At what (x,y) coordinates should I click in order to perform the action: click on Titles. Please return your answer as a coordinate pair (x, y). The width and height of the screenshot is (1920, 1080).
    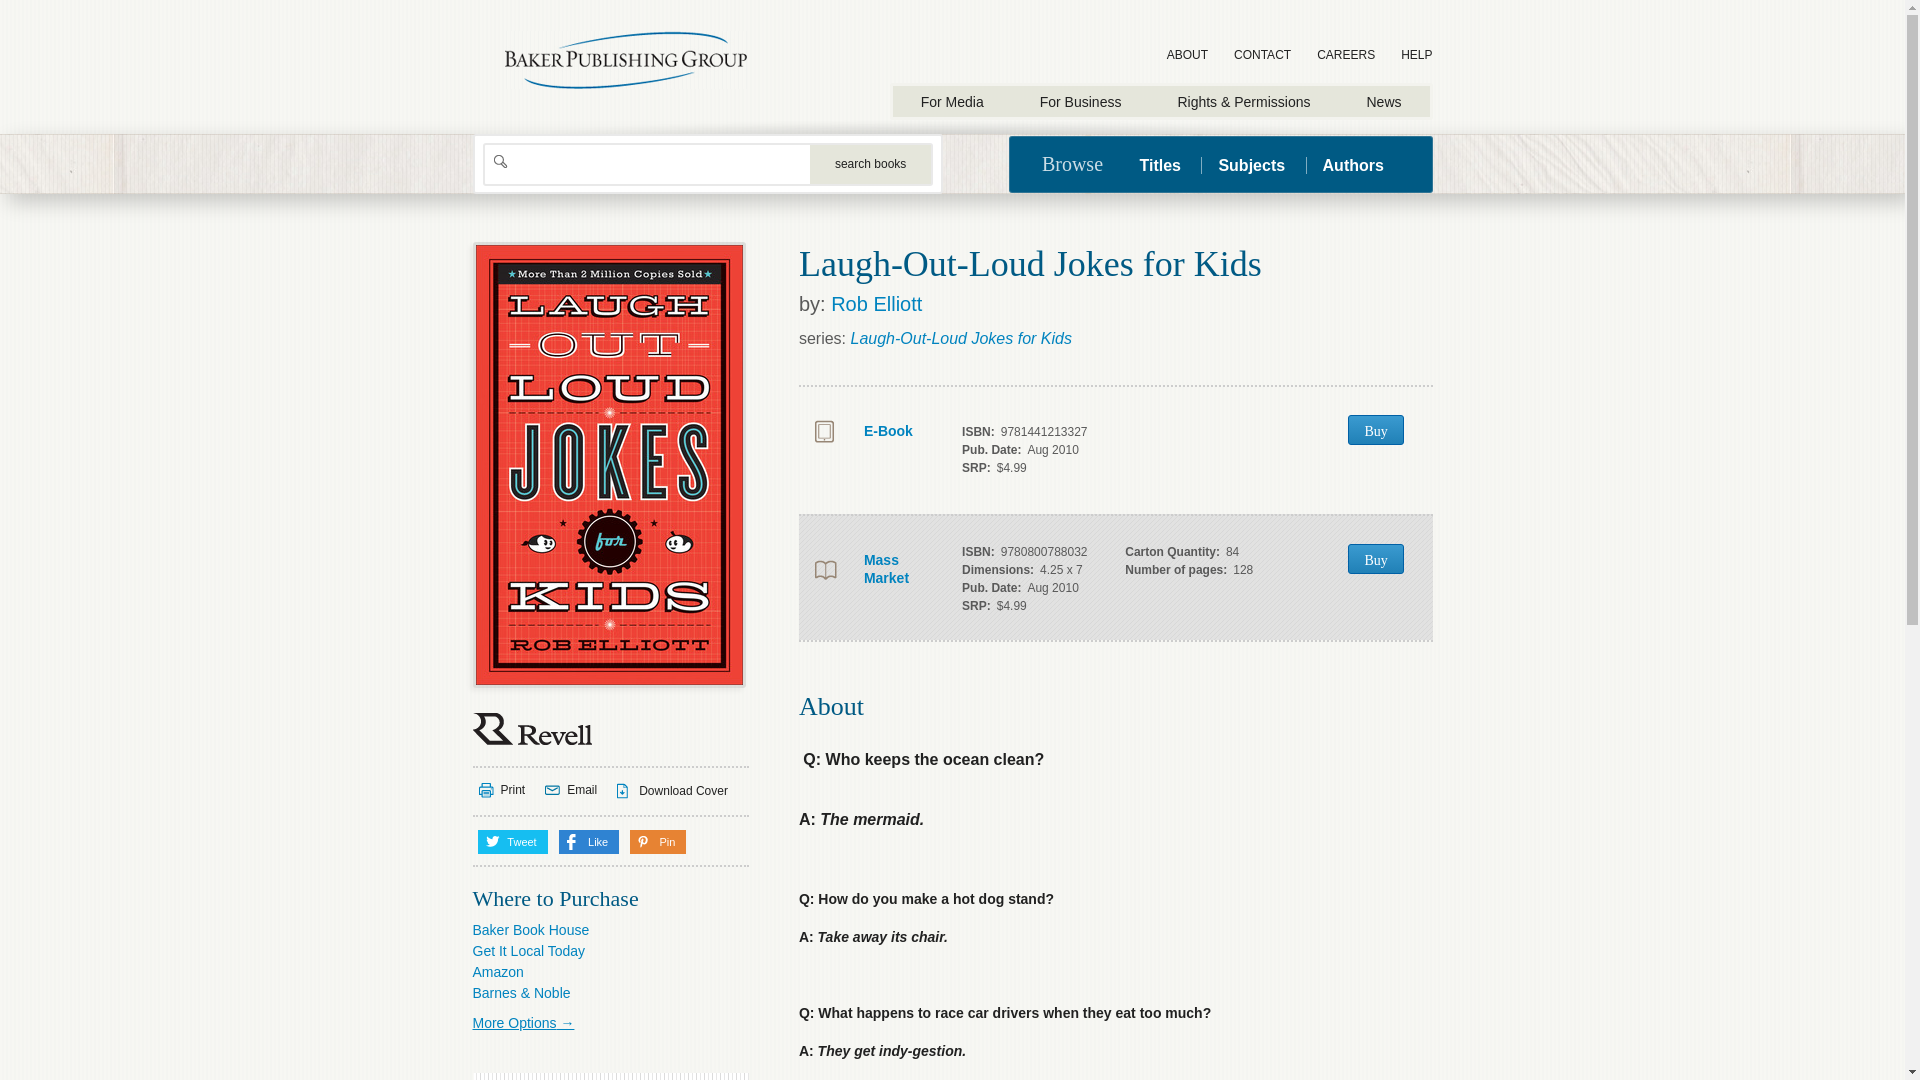
    Looking at the image, I should click on (1167, 164).